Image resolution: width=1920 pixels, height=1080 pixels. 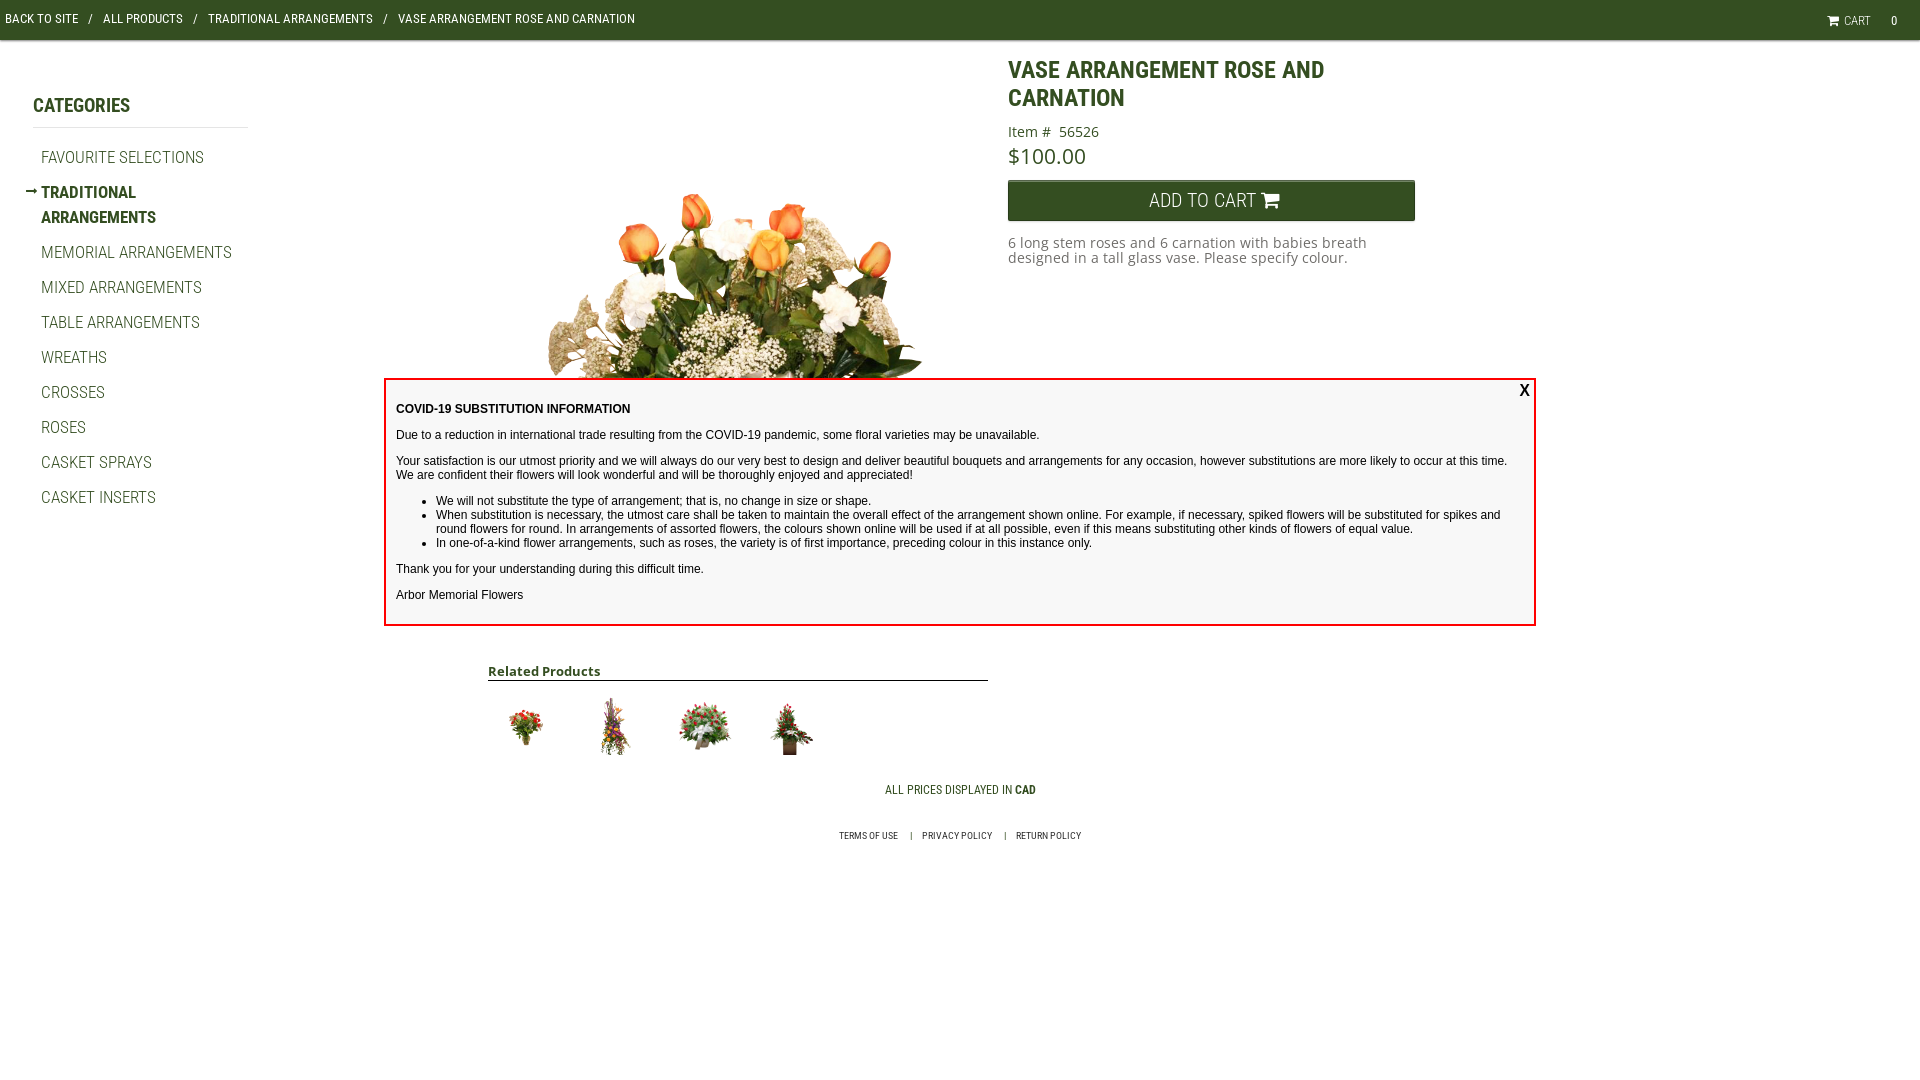 I want to click on     Vase Arrangement 24 Carnations, so click(x=526, y=725).